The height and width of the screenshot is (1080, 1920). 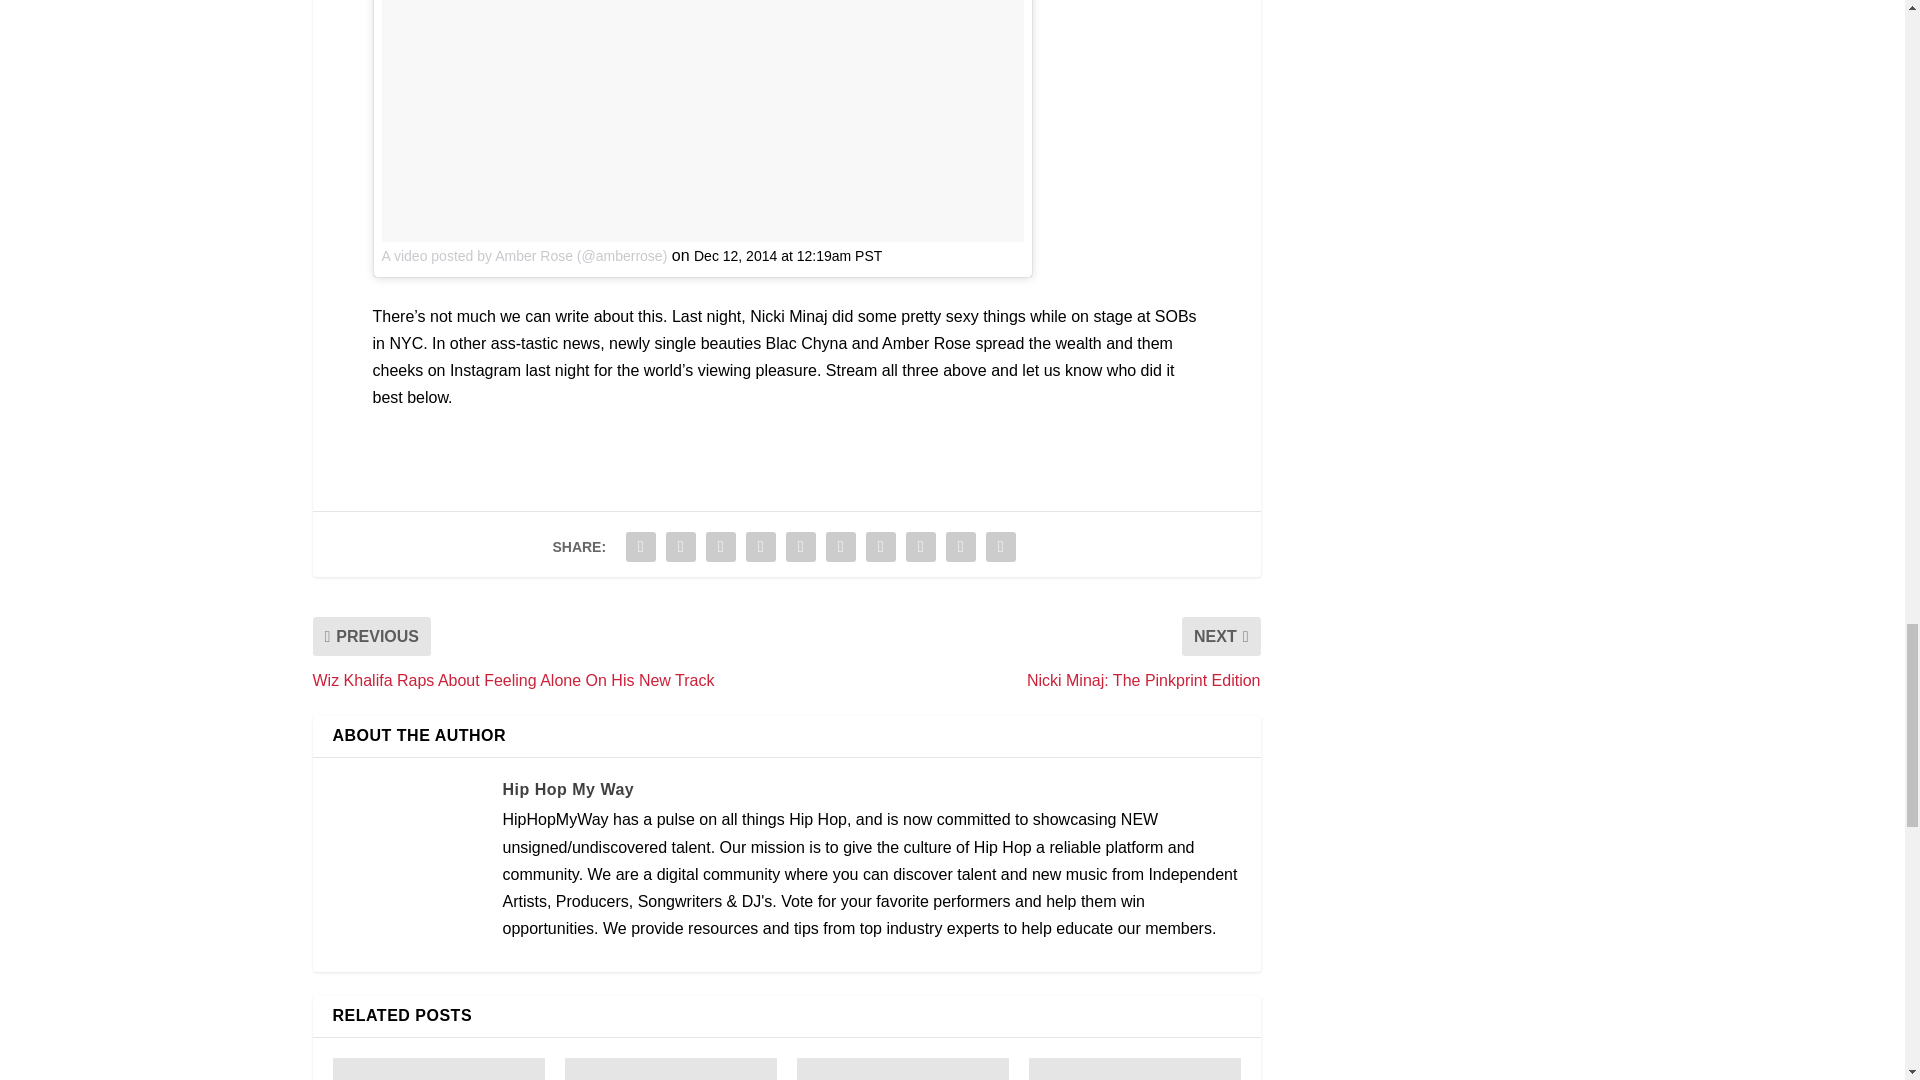 I want to click on Hip Hop My Way, so click(x=567, y=789).